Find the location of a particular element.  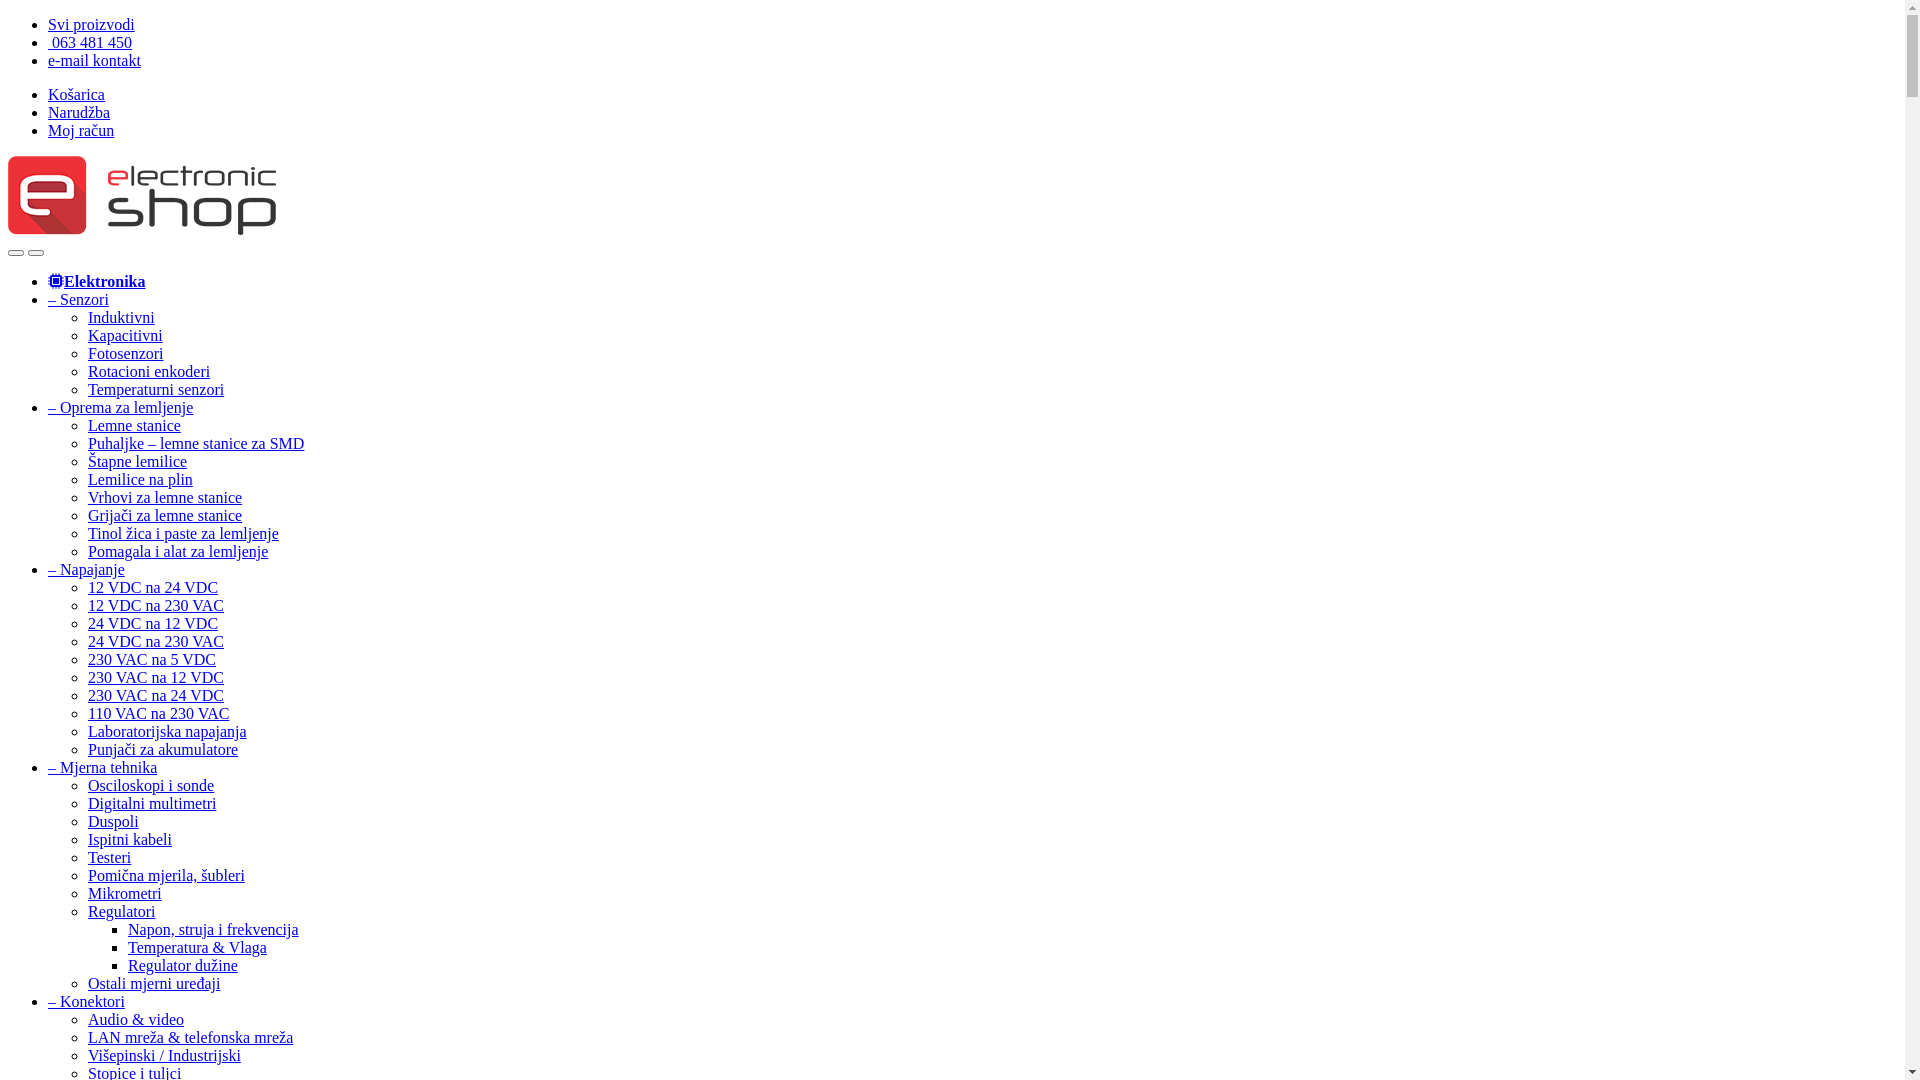

24 VDC na 230 VAC is located at coordinates (156, 642).